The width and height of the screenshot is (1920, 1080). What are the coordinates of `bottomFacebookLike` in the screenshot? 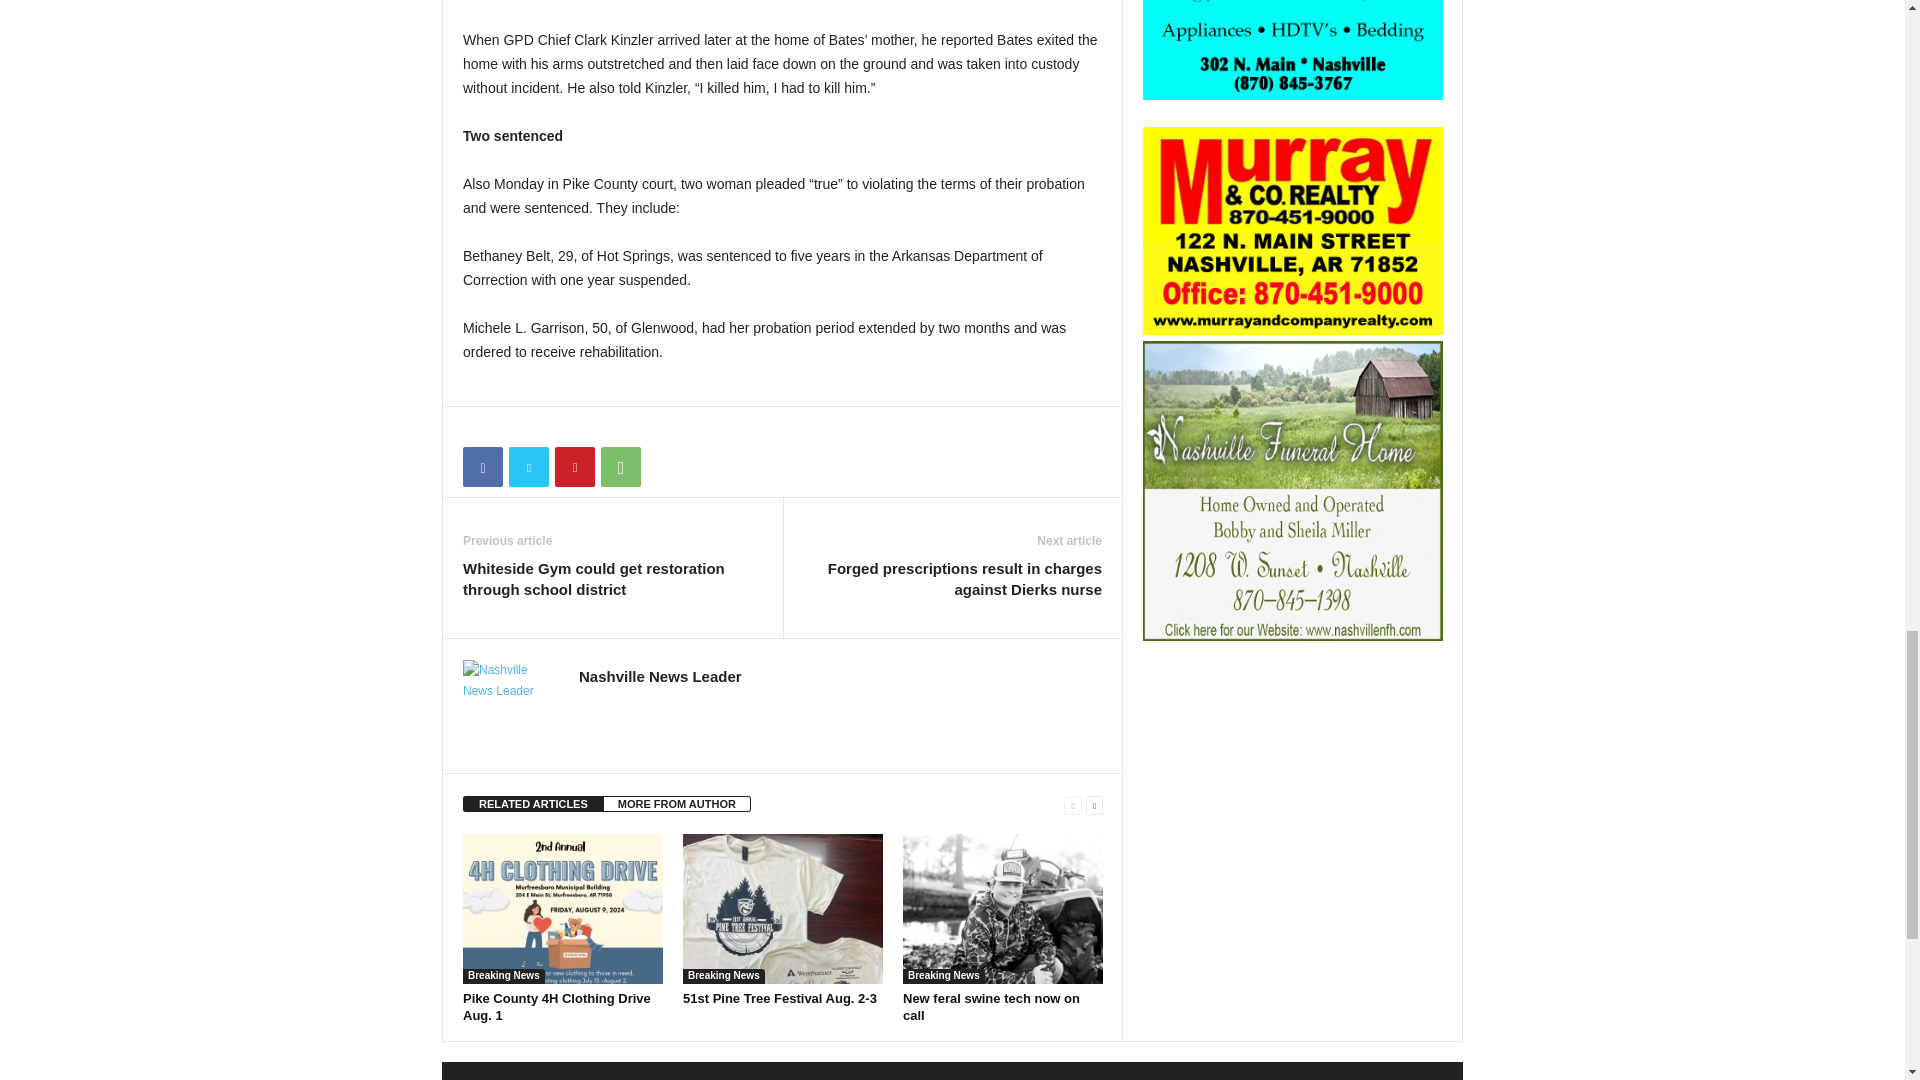 It's located at (515, 427).